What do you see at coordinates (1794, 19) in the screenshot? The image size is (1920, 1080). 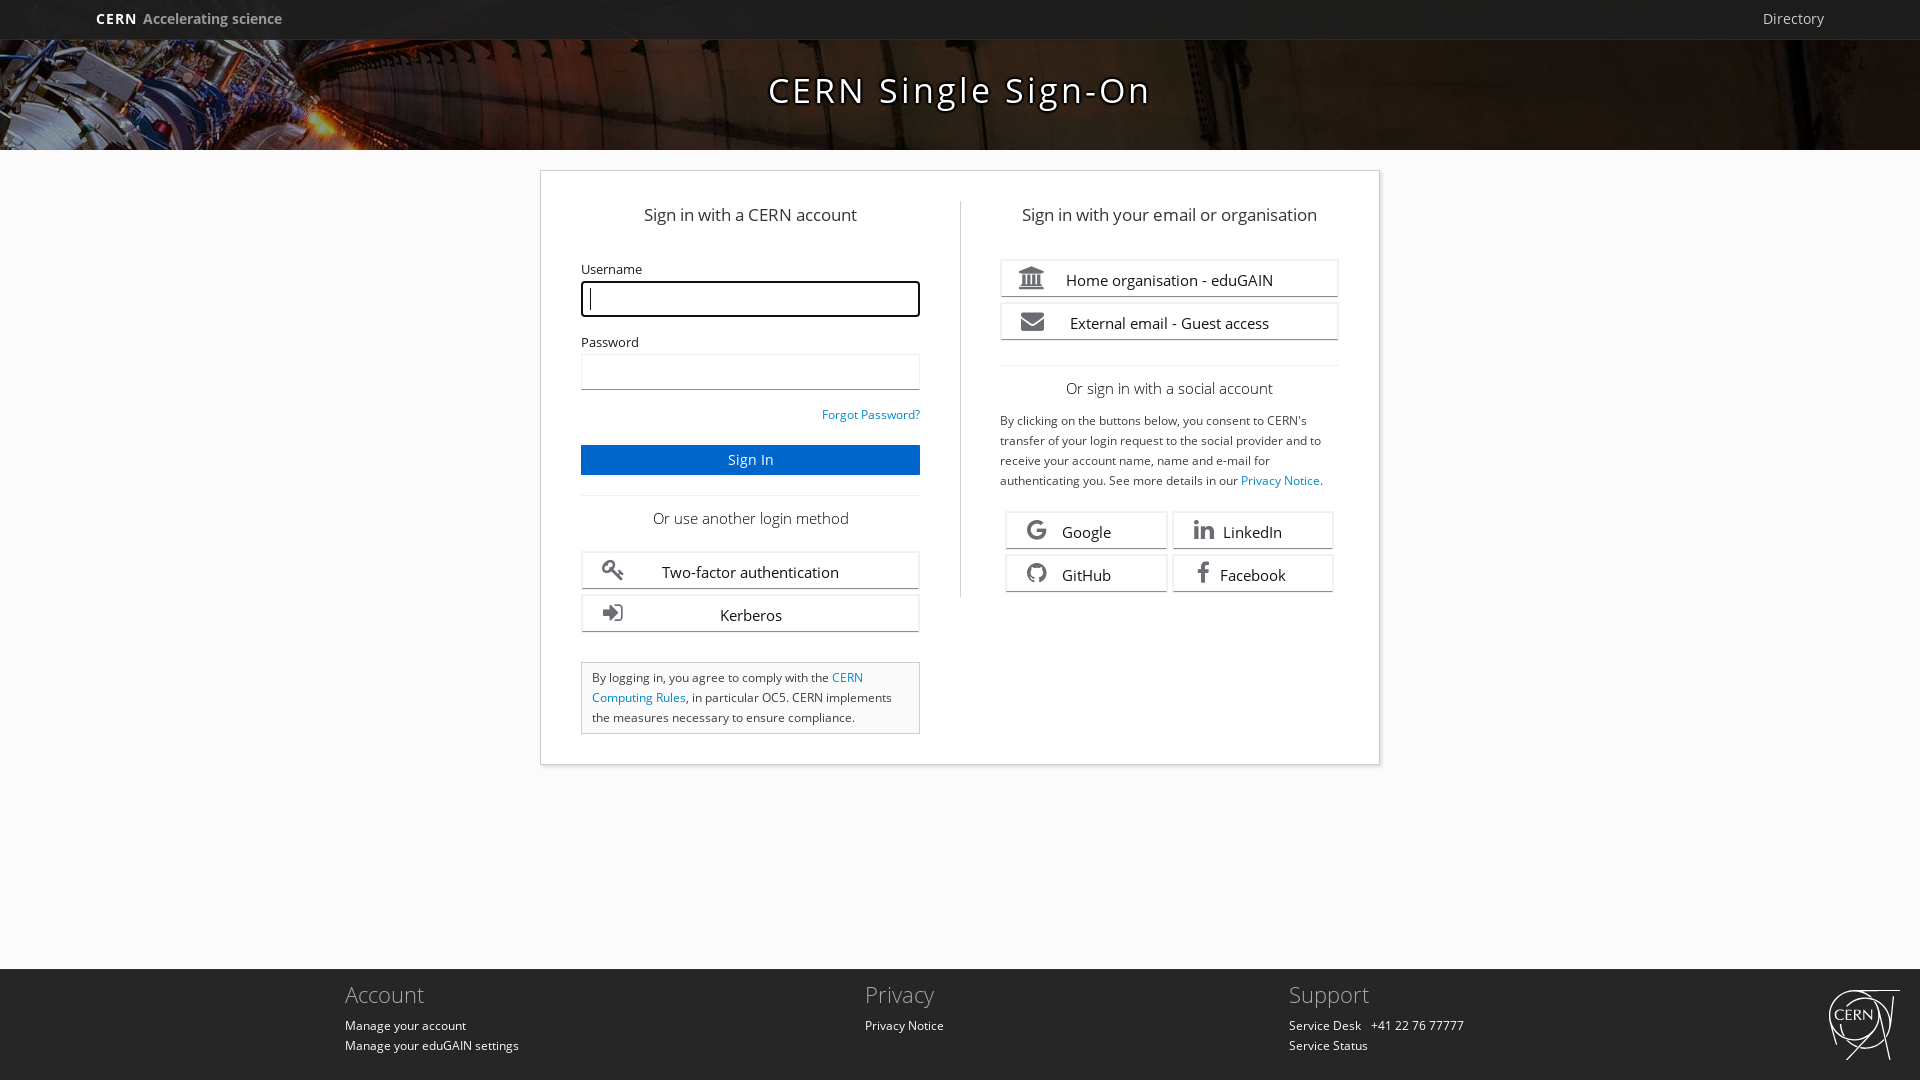 I see `Directory` at bounding box center [1794, 19].